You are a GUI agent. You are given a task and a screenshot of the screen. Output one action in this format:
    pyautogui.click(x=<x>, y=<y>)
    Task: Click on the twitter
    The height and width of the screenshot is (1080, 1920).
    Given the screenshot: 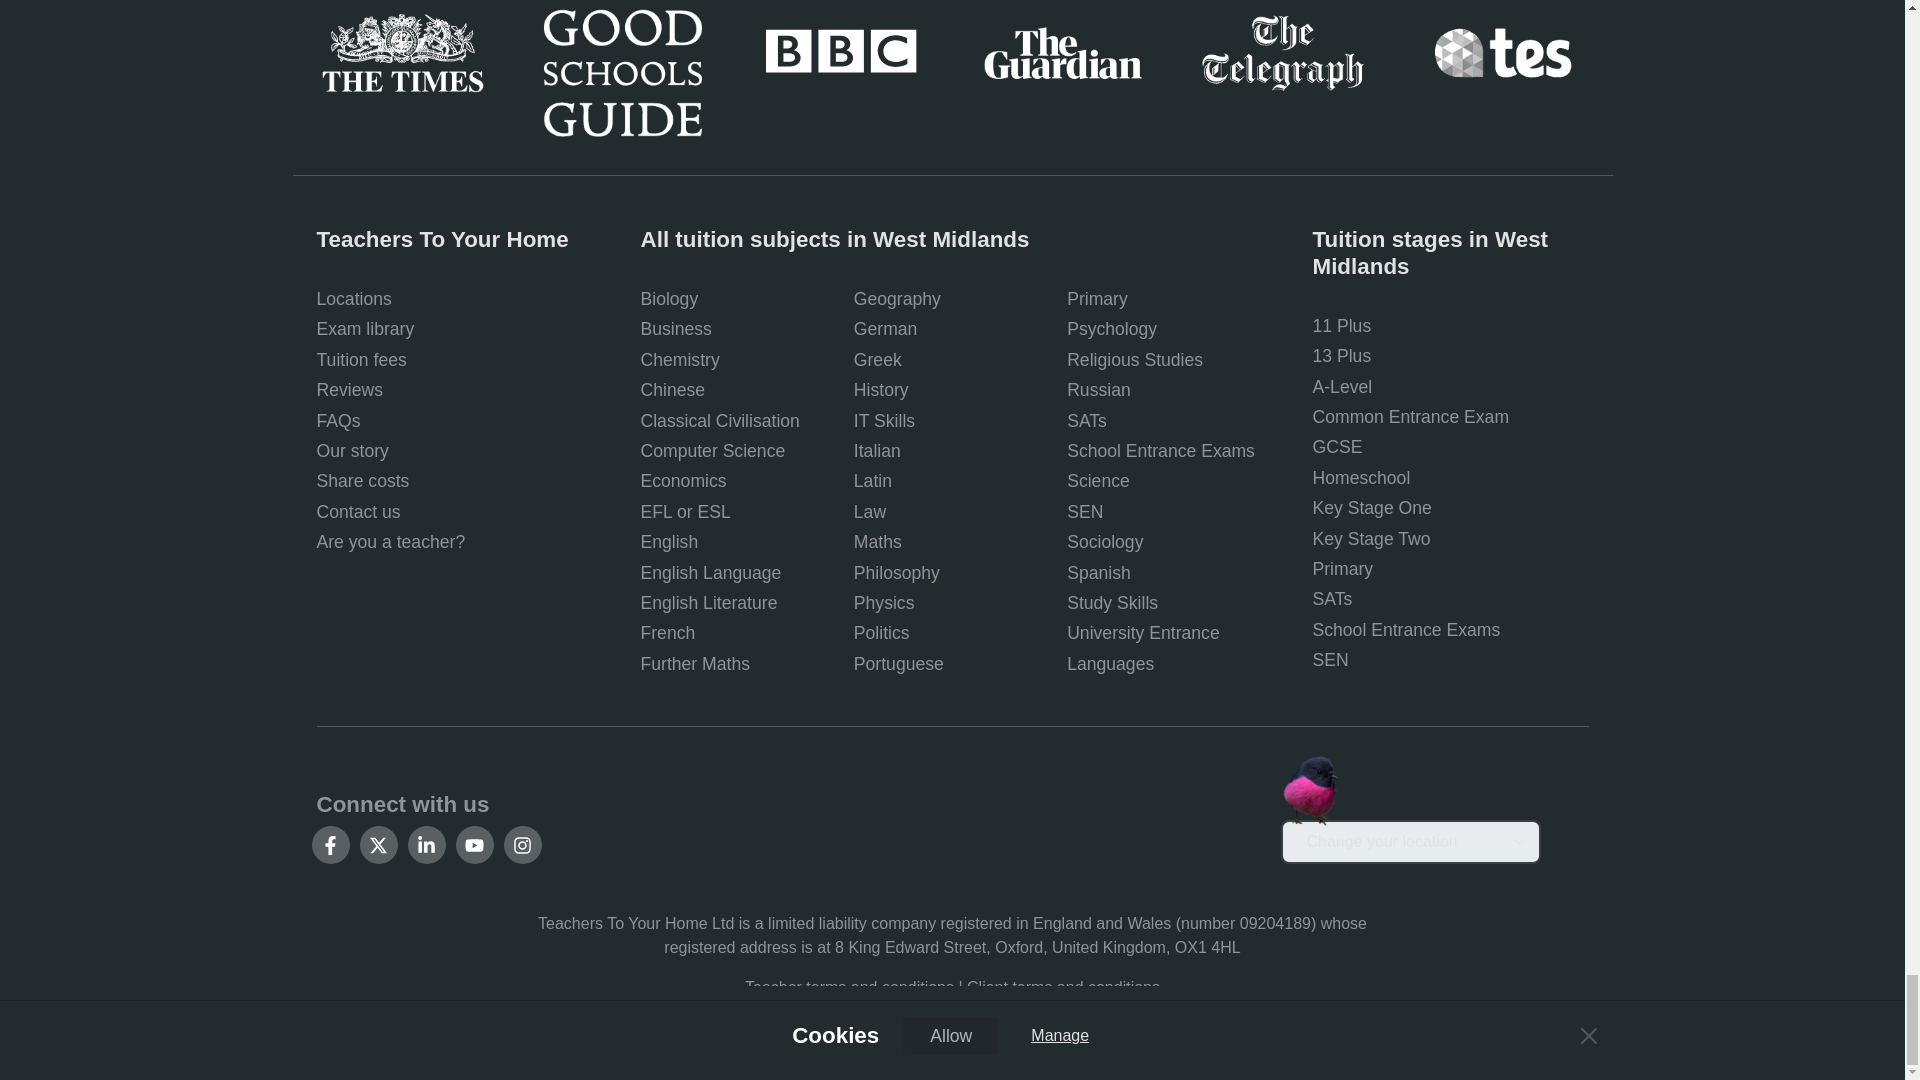 What is the action you would take?
    pyautogui.click(x=378, y=845)
    